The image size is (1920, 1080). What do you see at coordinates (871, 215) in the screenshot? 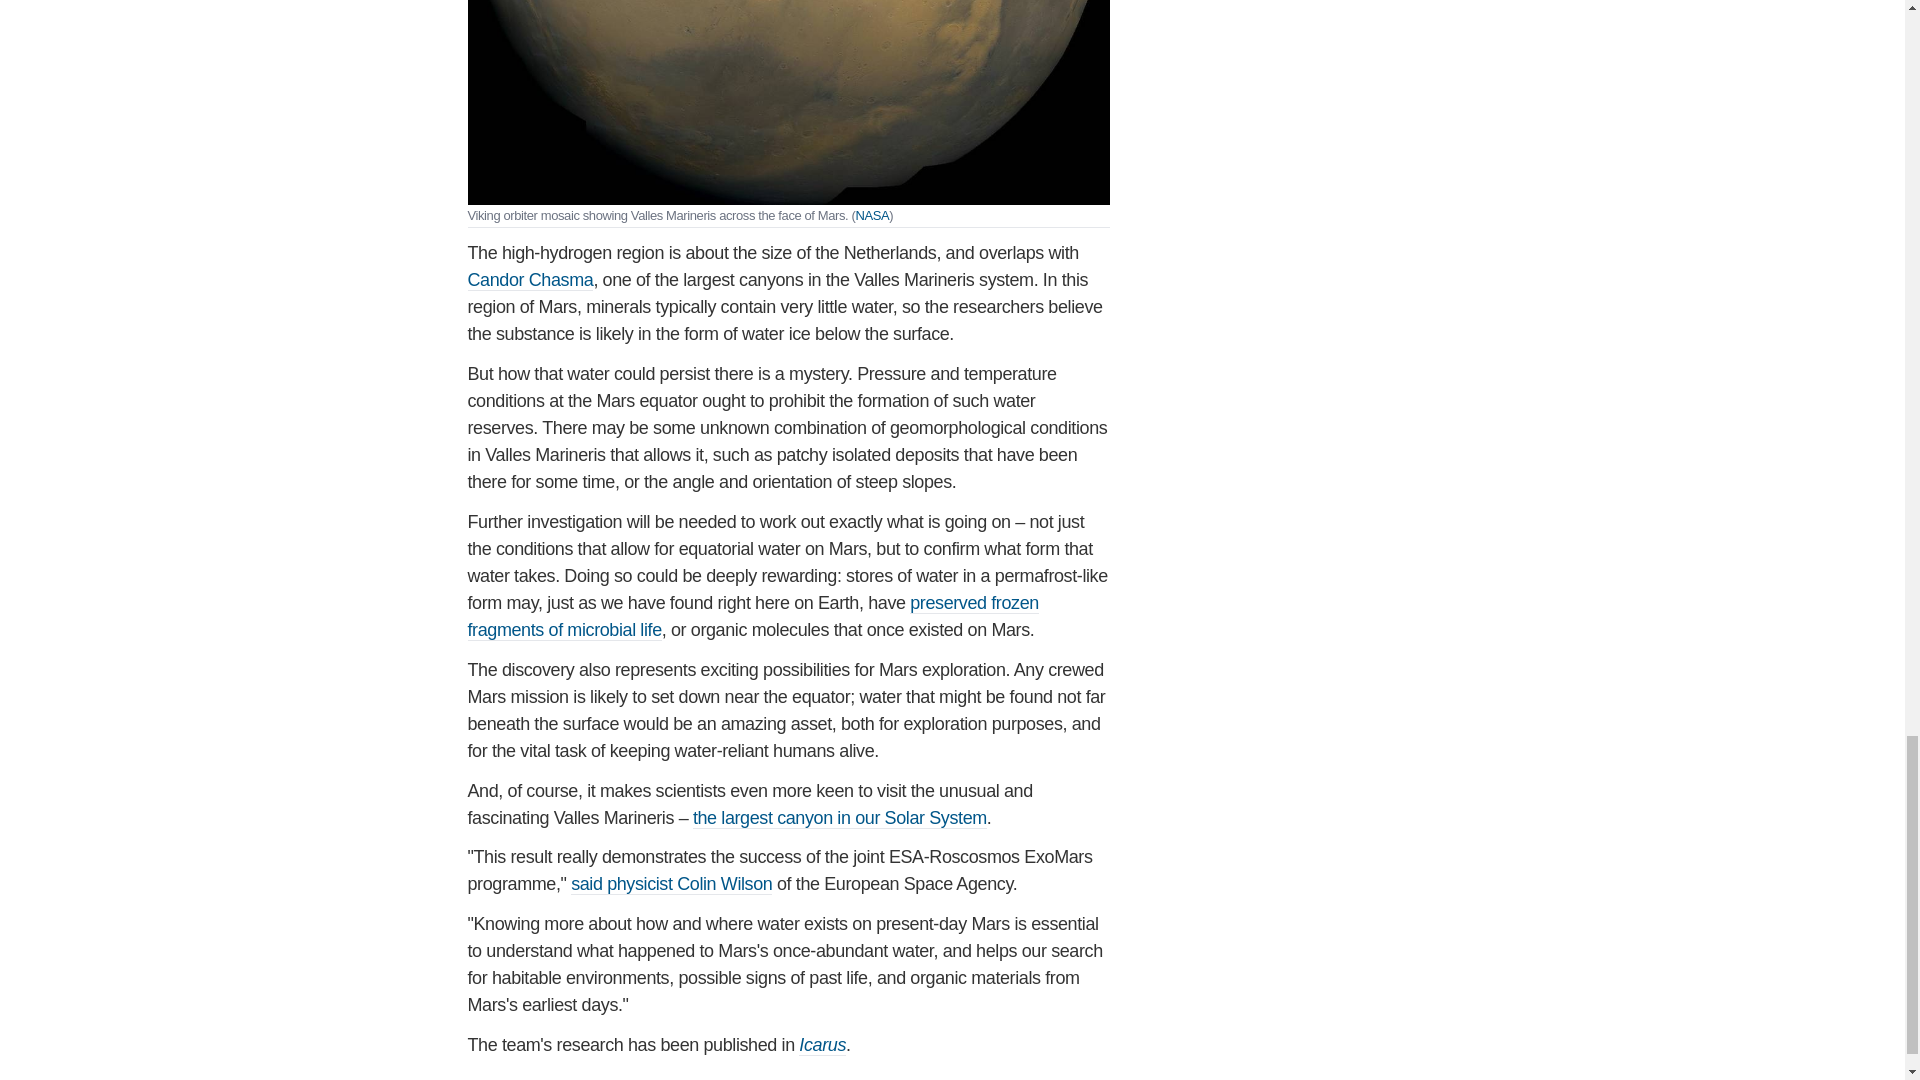
I see `NASA` at bounding box center [871, 215].